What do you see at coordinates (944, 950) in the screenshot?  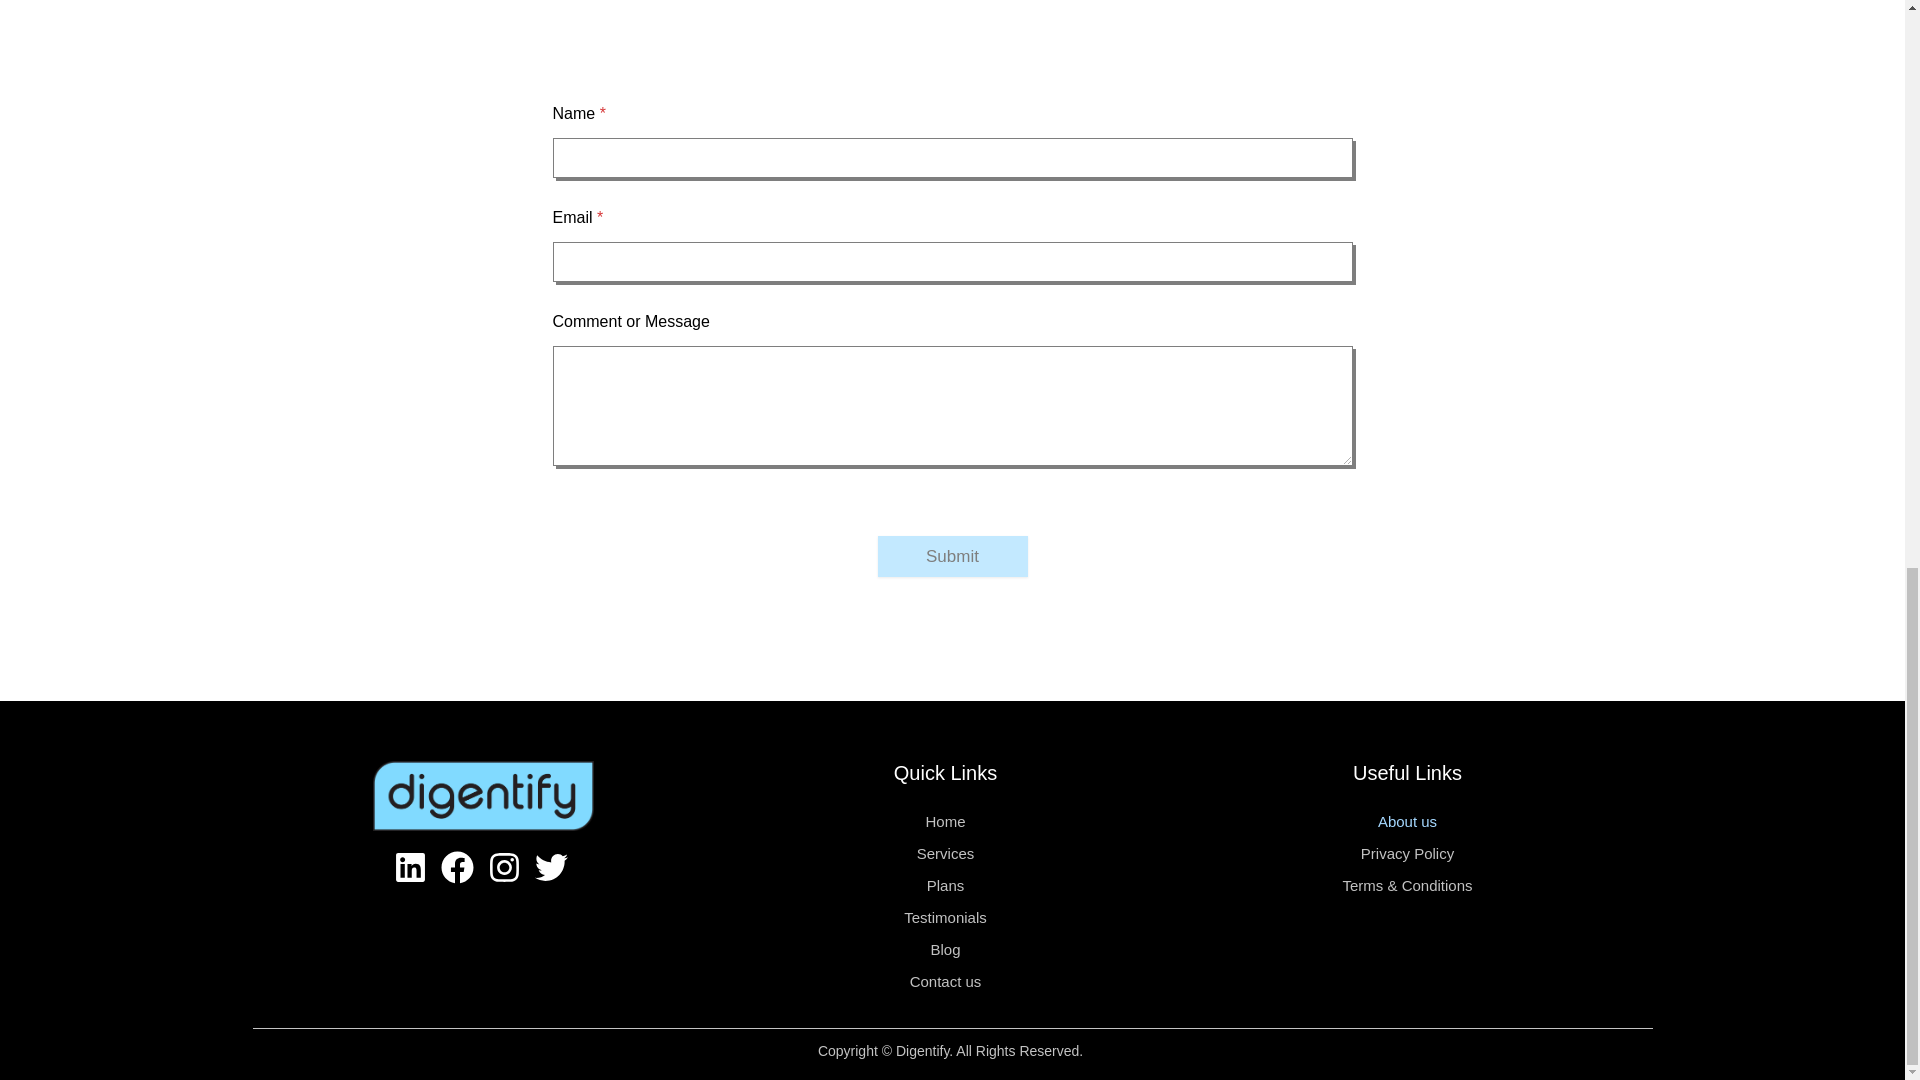 I see `Blog` at bounding box center [944, 950].